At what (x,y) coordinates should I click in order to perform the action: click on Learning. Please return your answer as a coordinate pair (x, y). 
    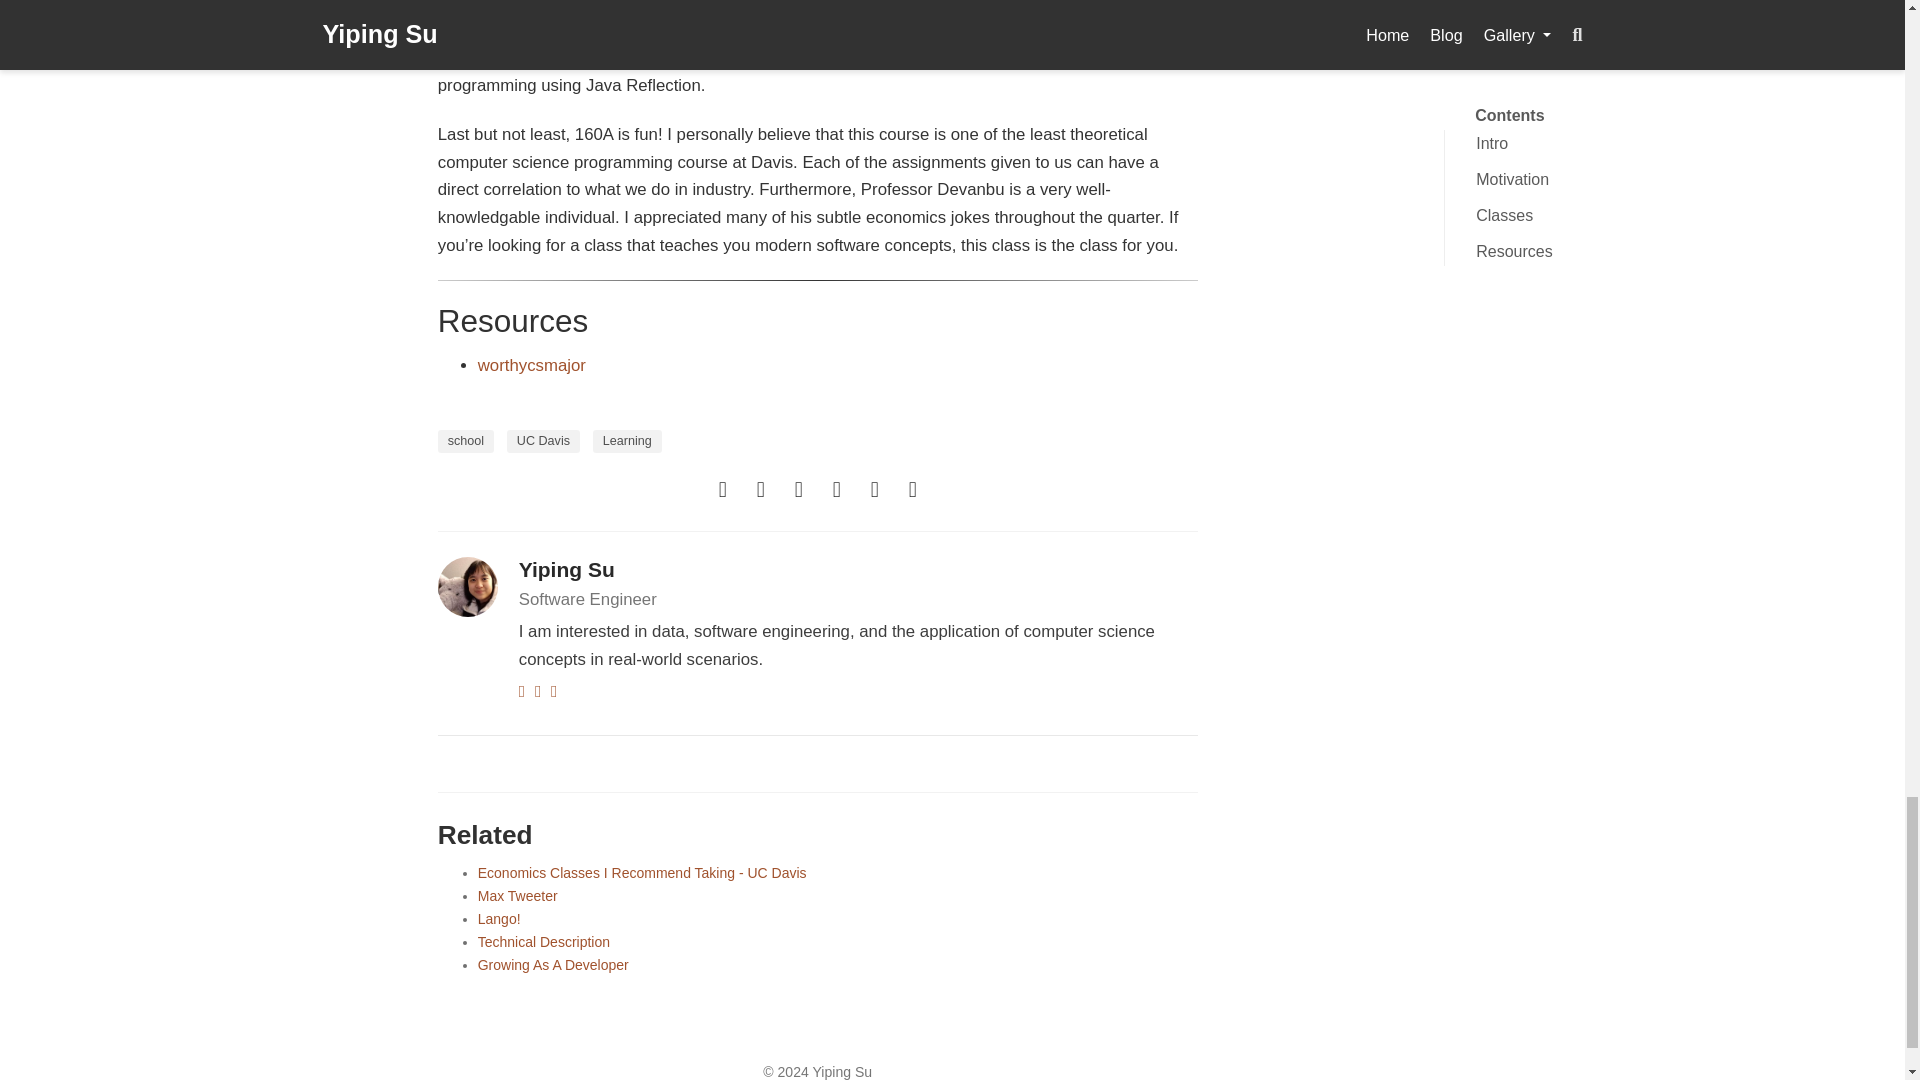
    Looking at the image, I should click on (628, 440).